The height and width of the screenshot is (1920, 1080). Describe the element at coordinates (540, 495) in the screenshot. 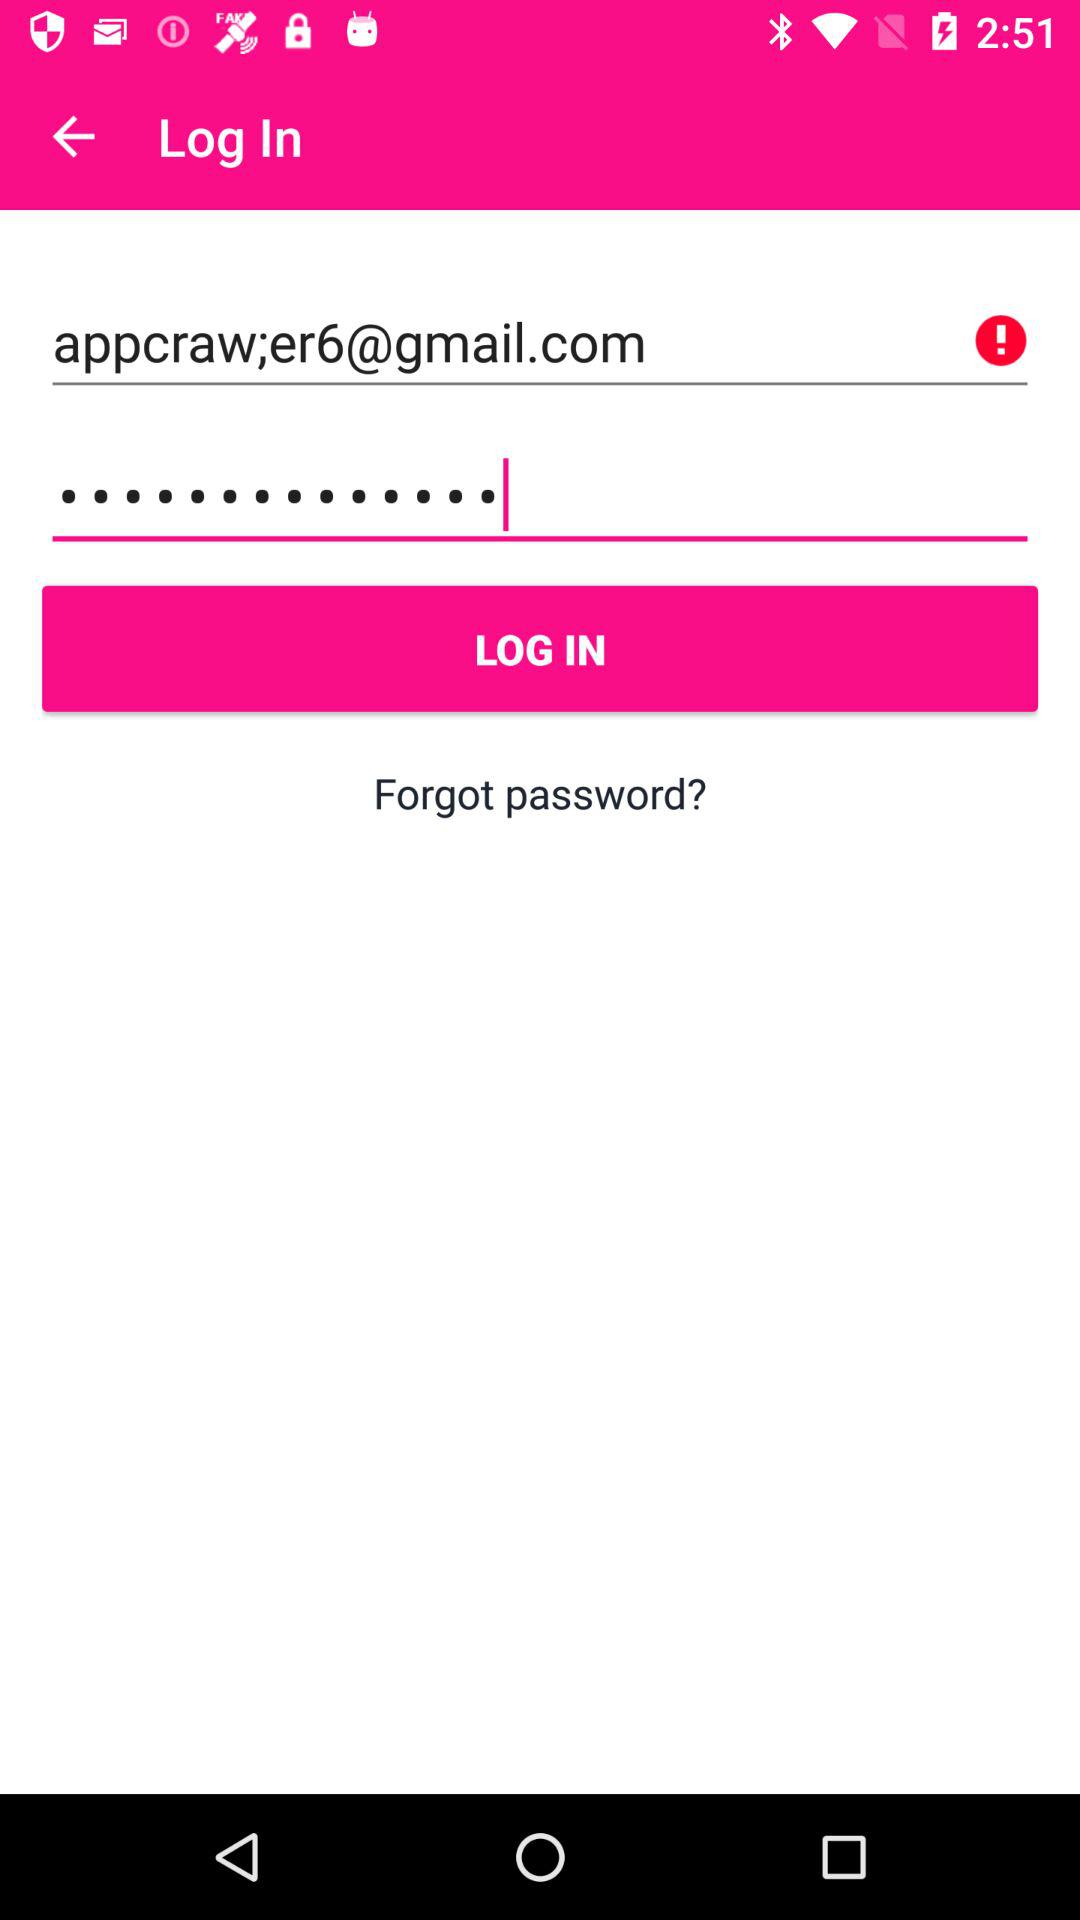

I see `jump until appcrawler3116 icon` at that location.